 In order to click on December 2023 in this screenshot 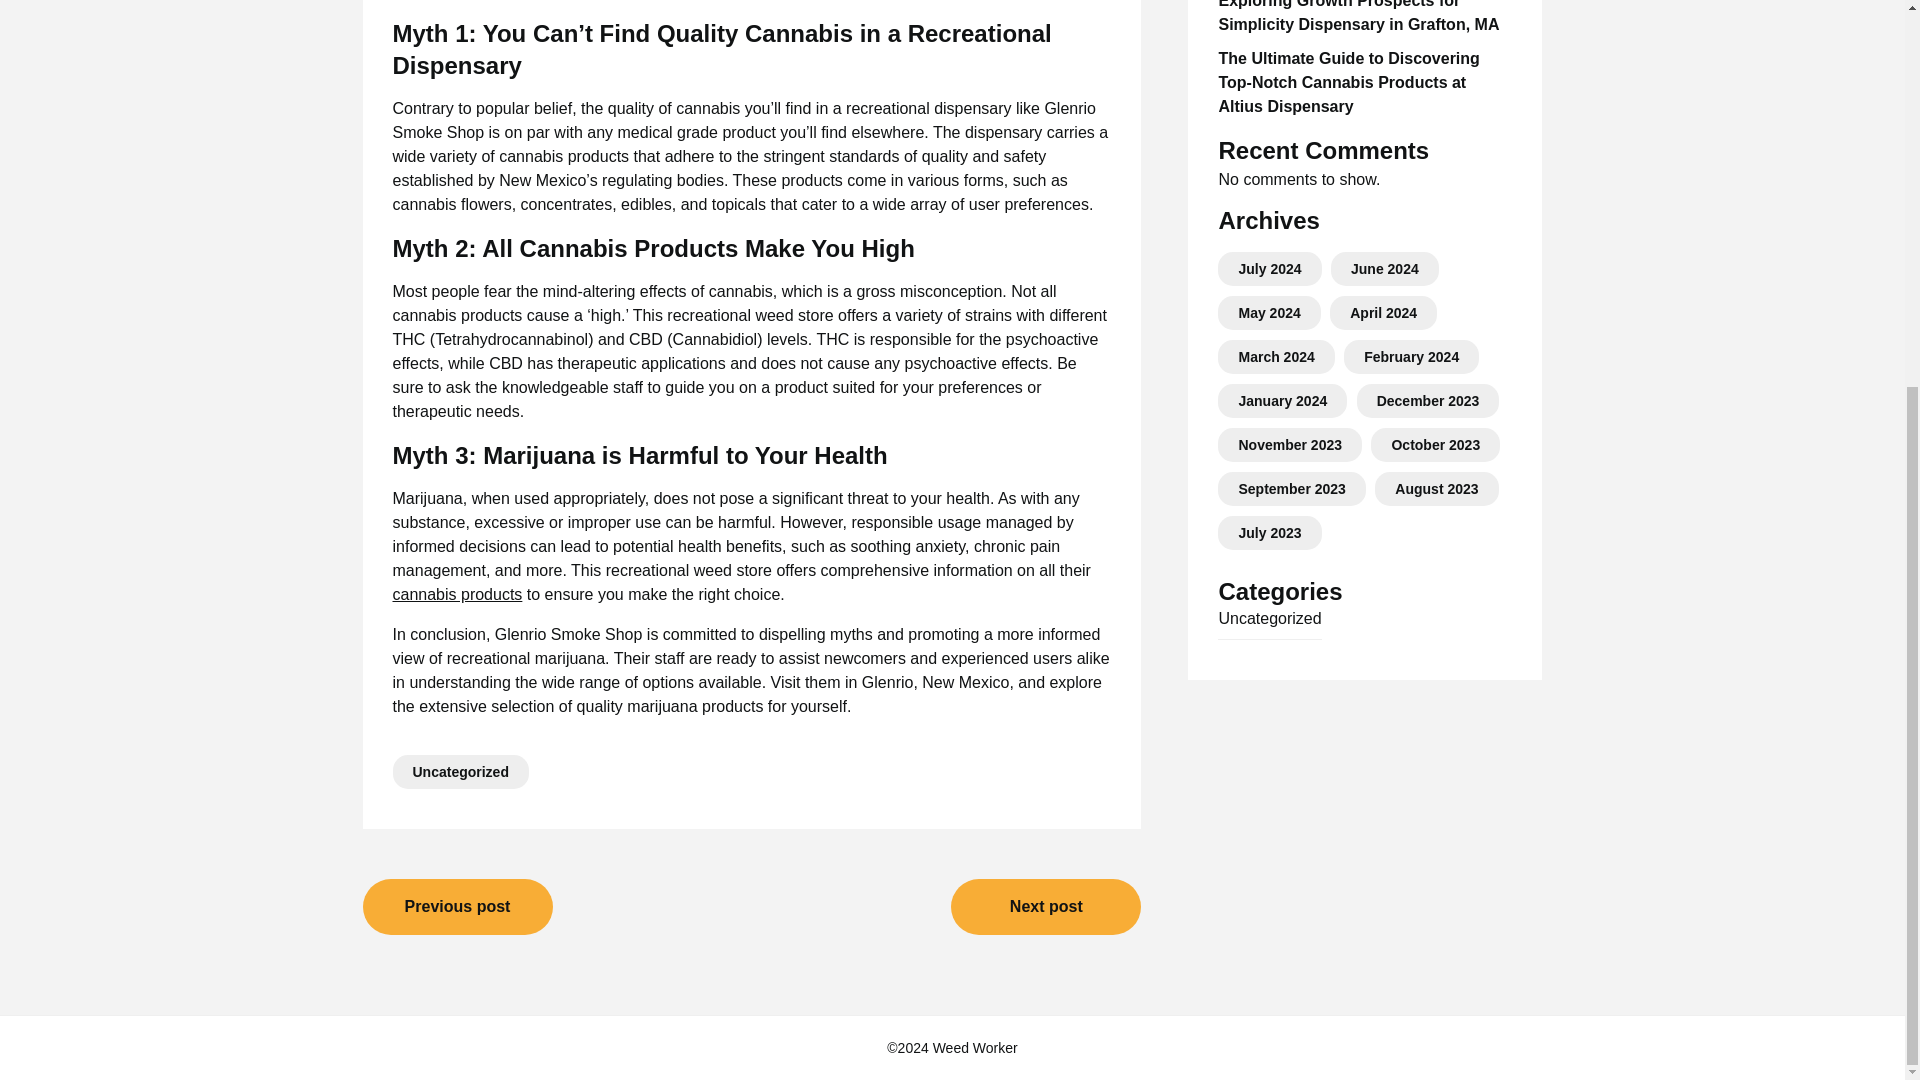, I will do `click(1428, 401)`.